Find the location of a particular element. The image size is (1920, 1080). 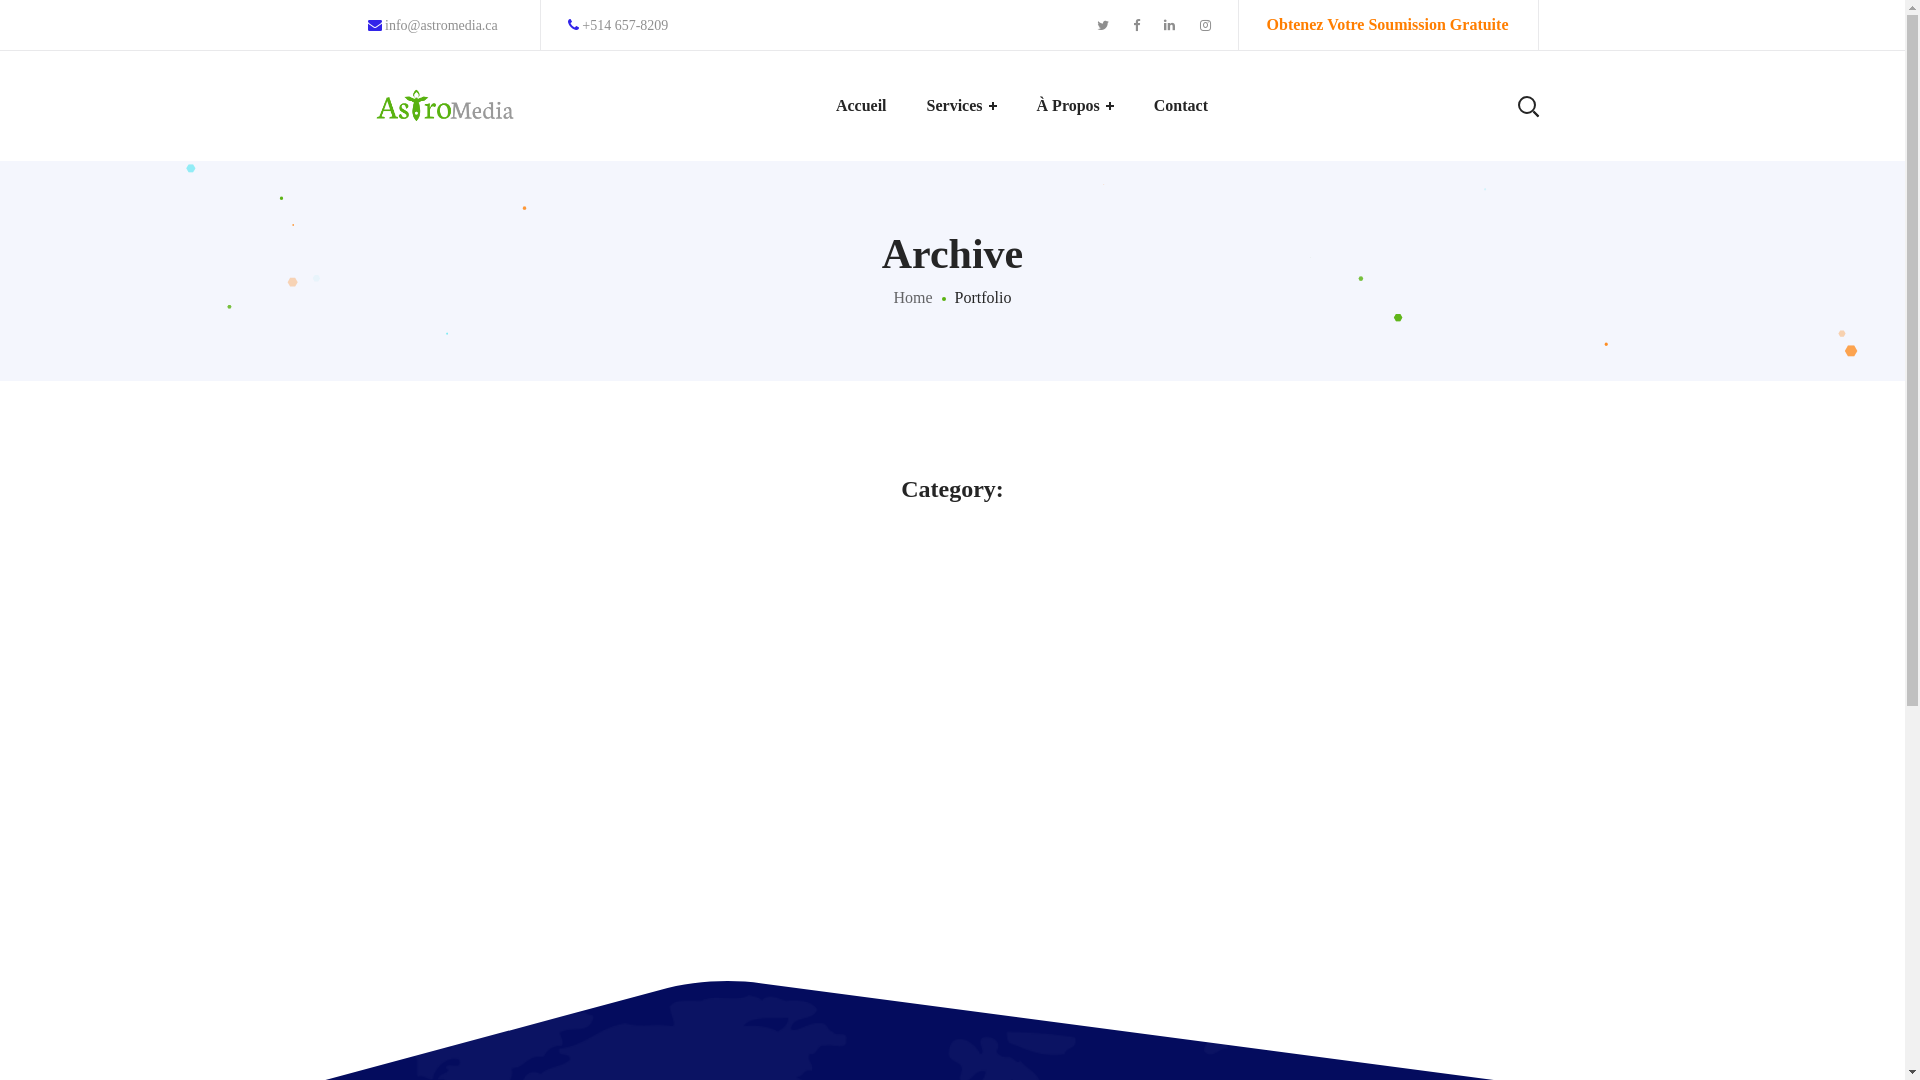

Search is located at coordinates (1465, 201).